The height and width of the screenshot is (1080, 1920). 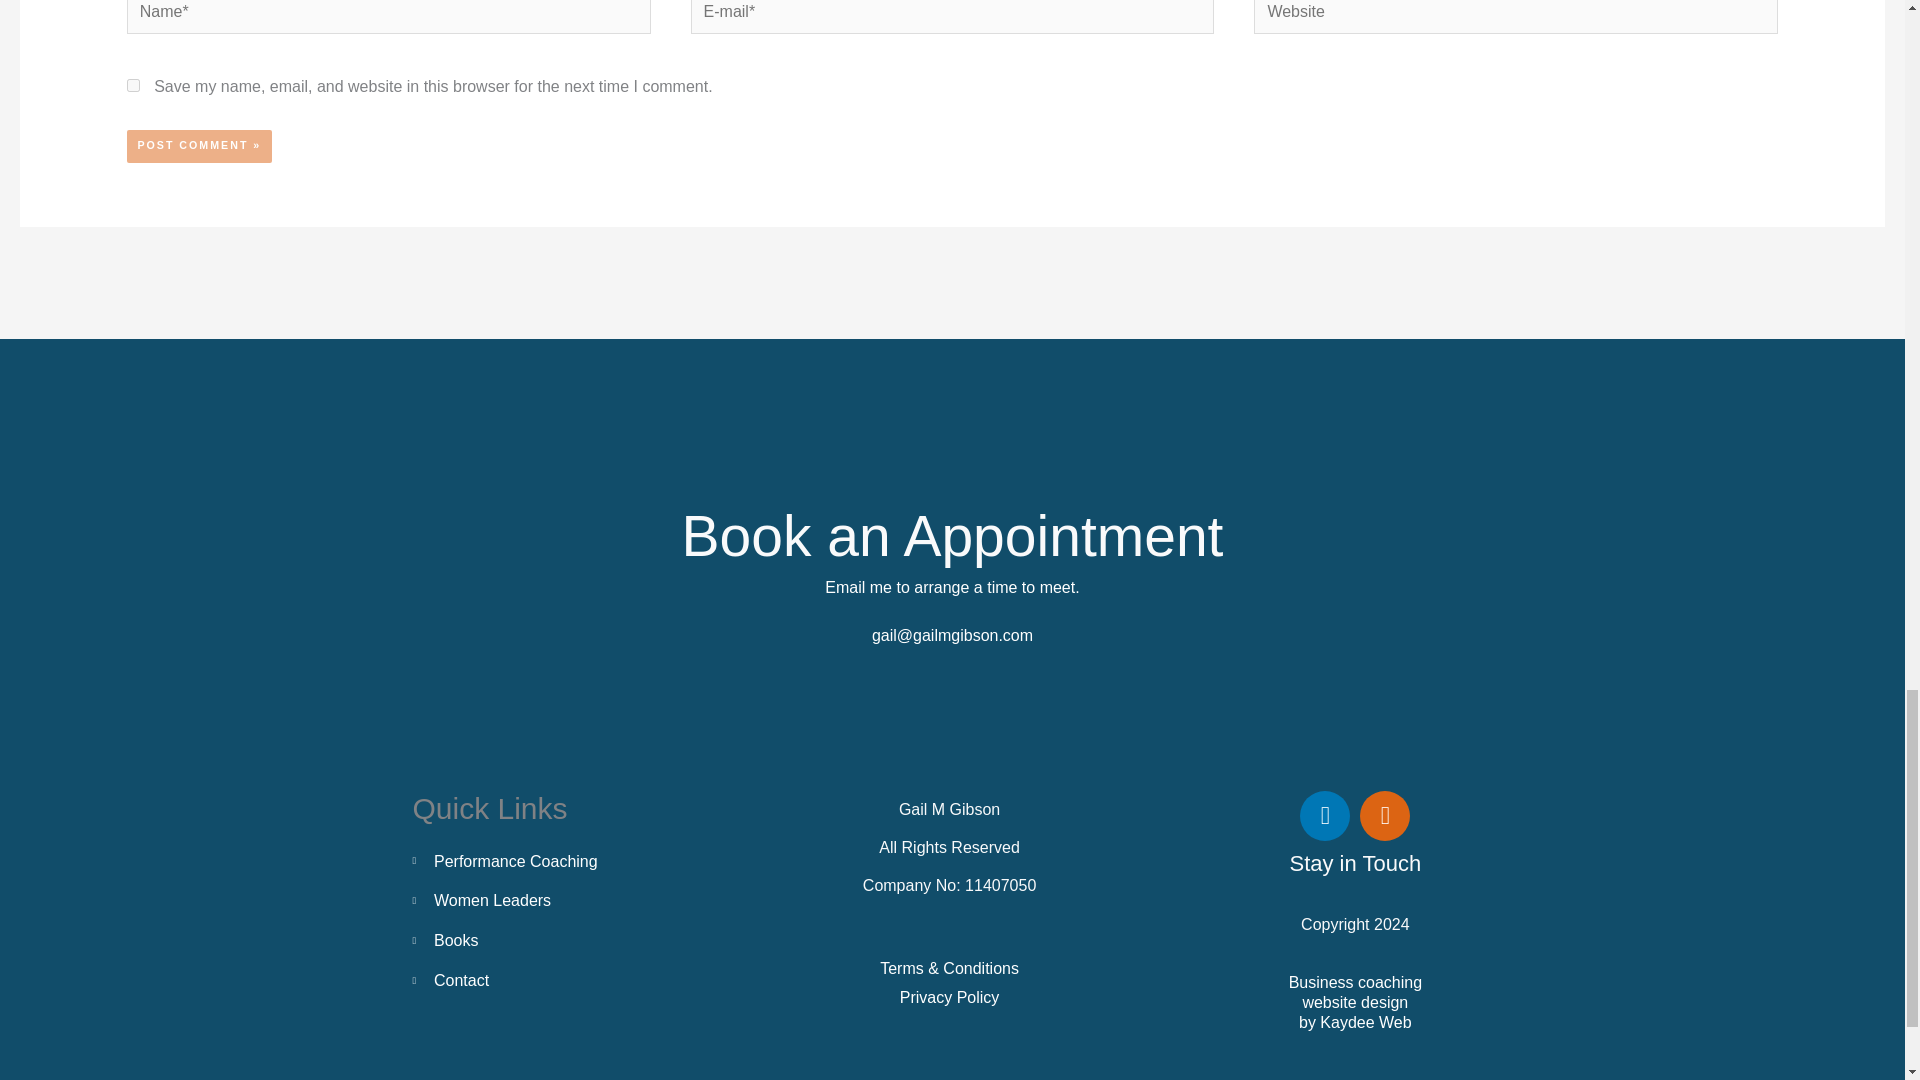 What do you see at coordinates (949, 998) in the screenshot?
I see `Privacy Policy` at bounding box center [949, 998].